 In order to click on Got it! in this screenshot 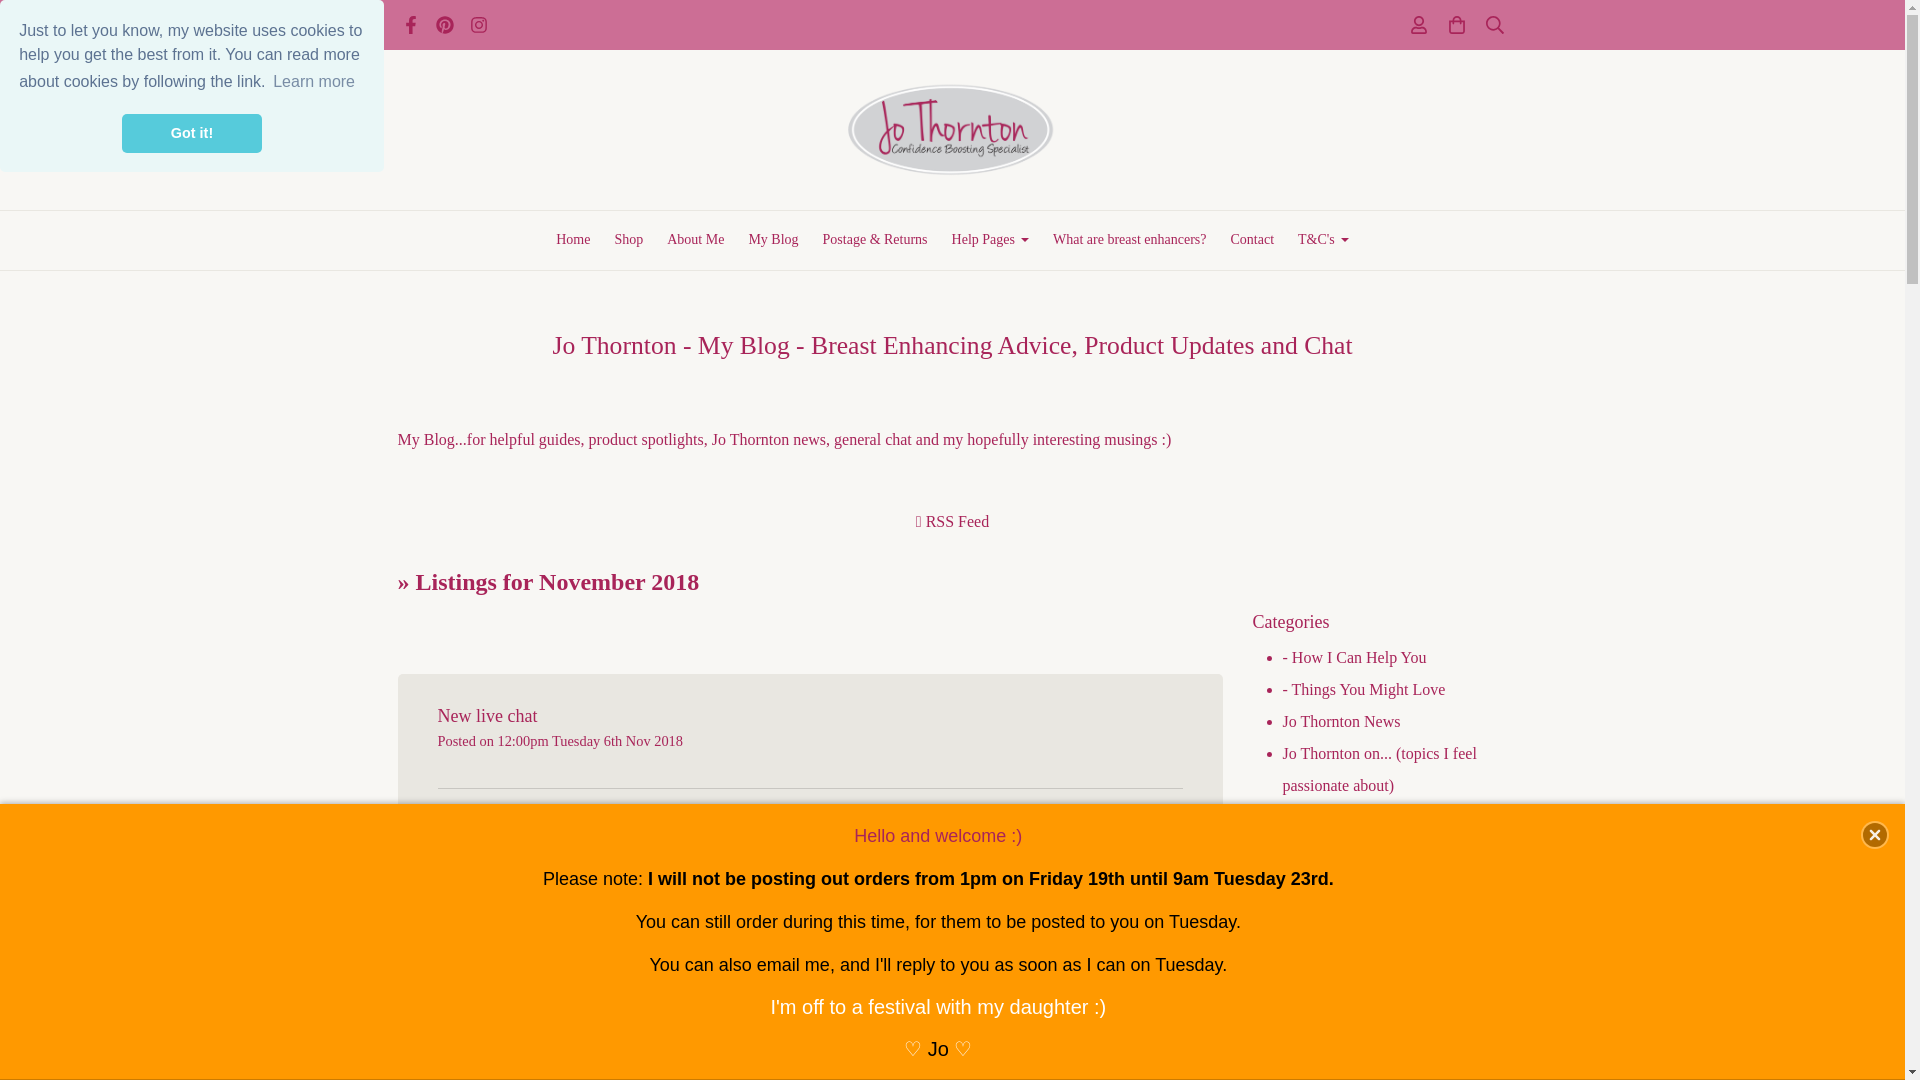, I will do `click(192, 134)`.